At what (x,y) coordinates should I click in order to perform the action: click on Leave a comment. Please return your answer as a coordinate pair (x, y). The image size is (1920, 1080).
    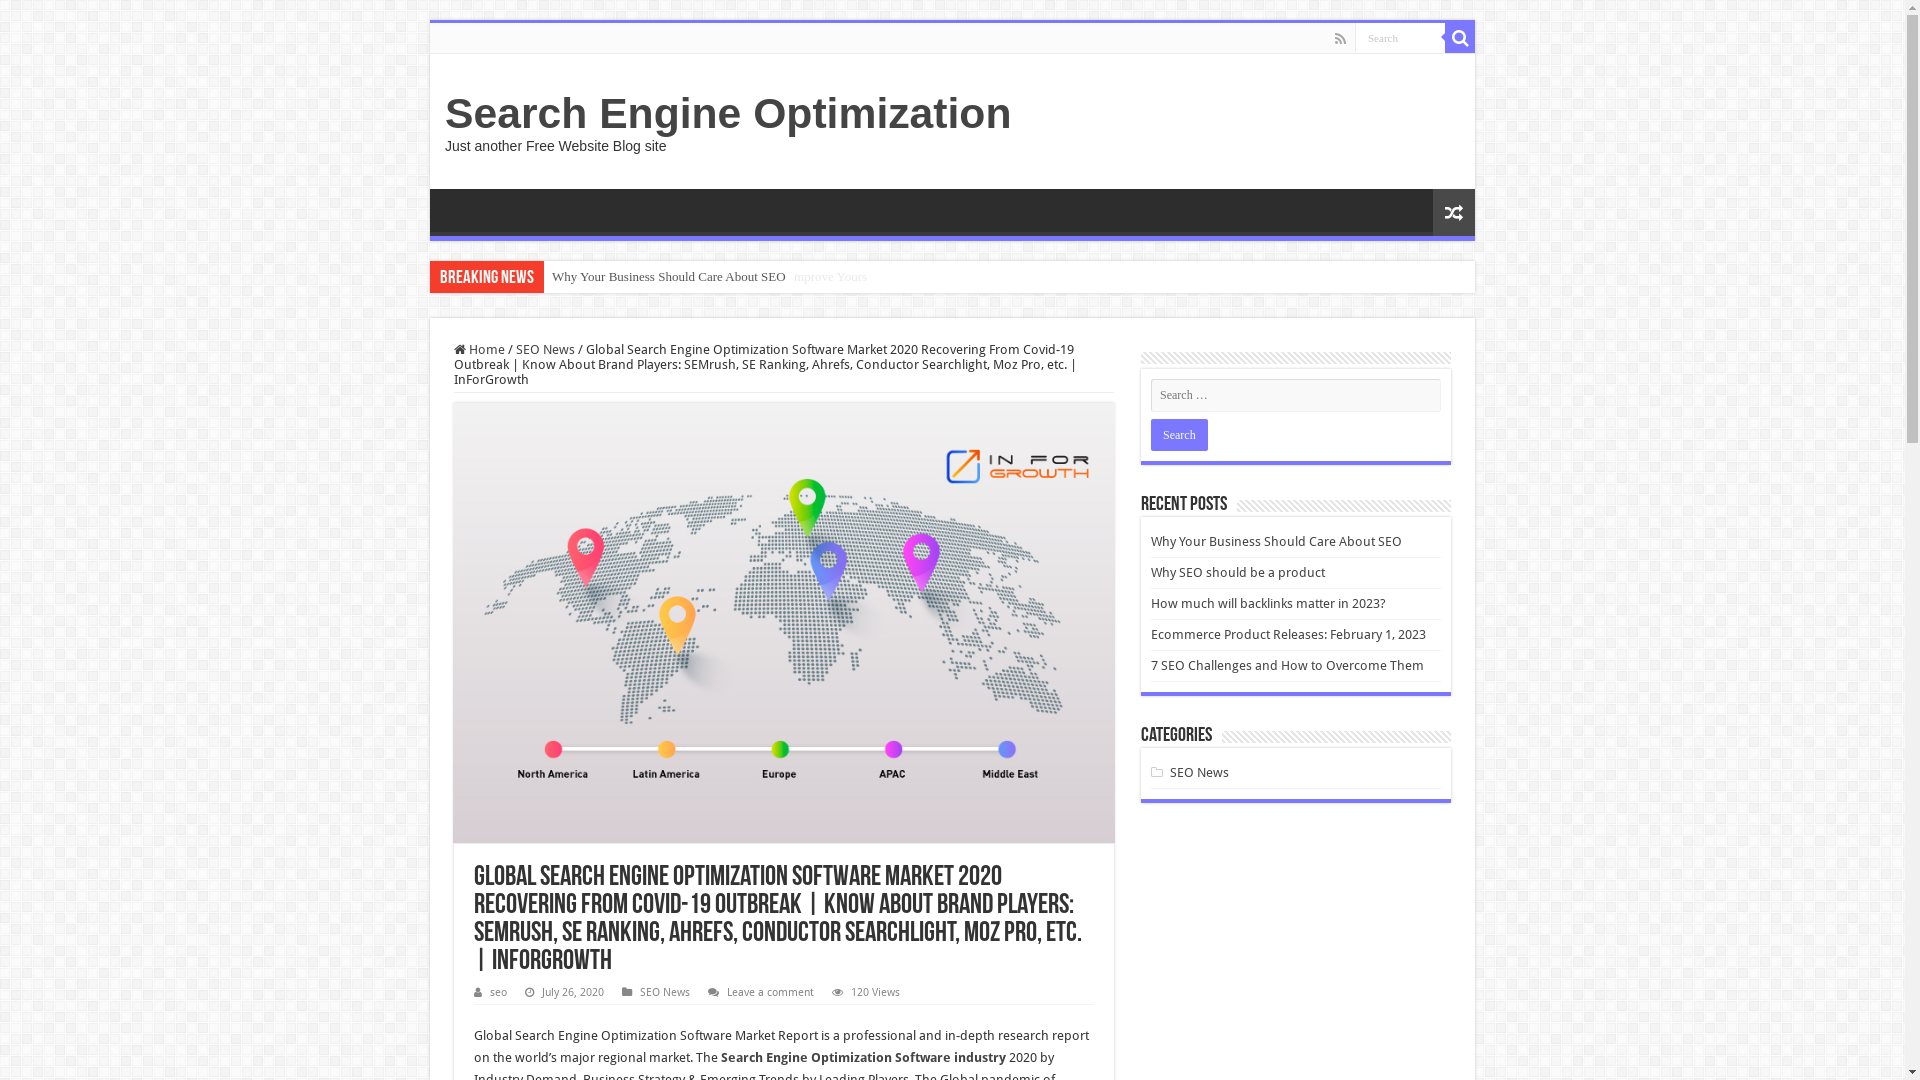
    Looking at the image, I should click on (770, 992).